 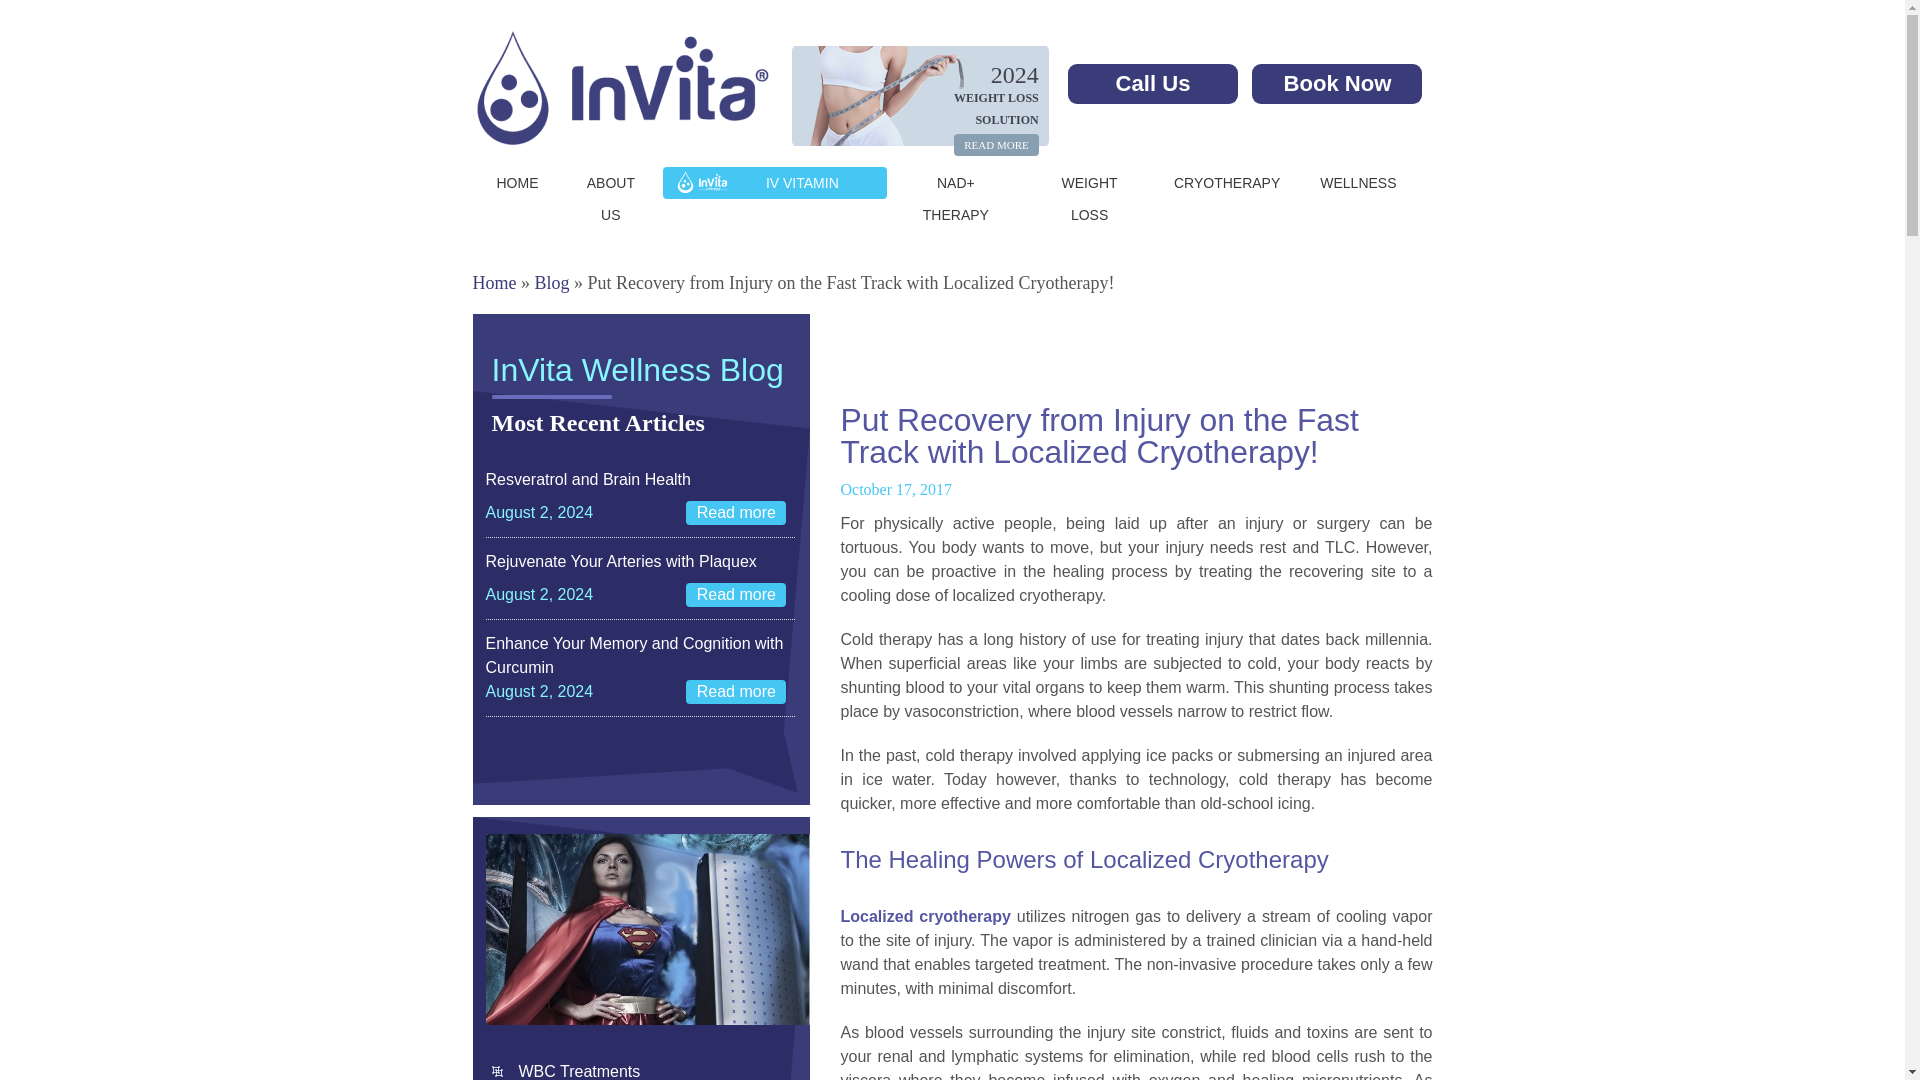 I want to click on IV VITAMIN THERAPY, so click(x=774, y=199).